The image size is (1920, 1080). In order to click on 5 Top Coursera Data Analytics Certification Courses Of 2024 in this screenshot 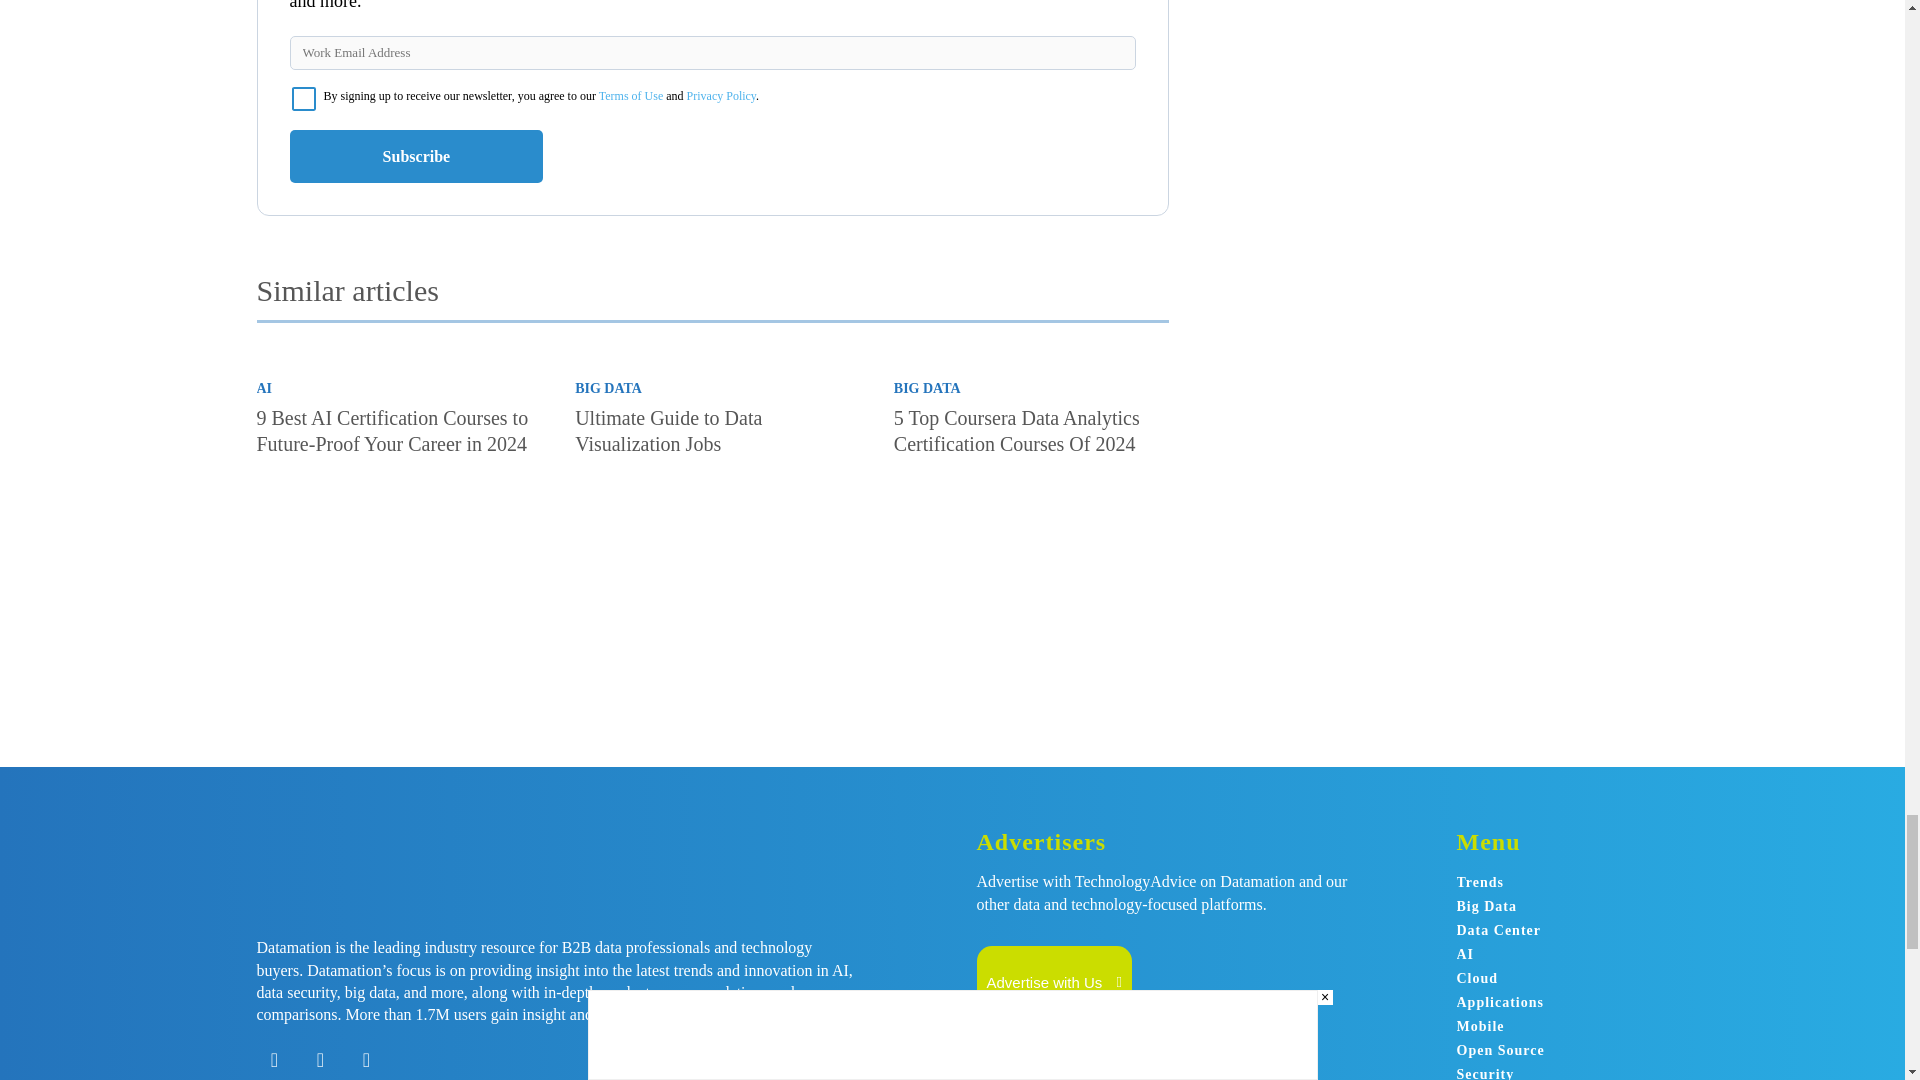, I will do `click(1017, 430)`.